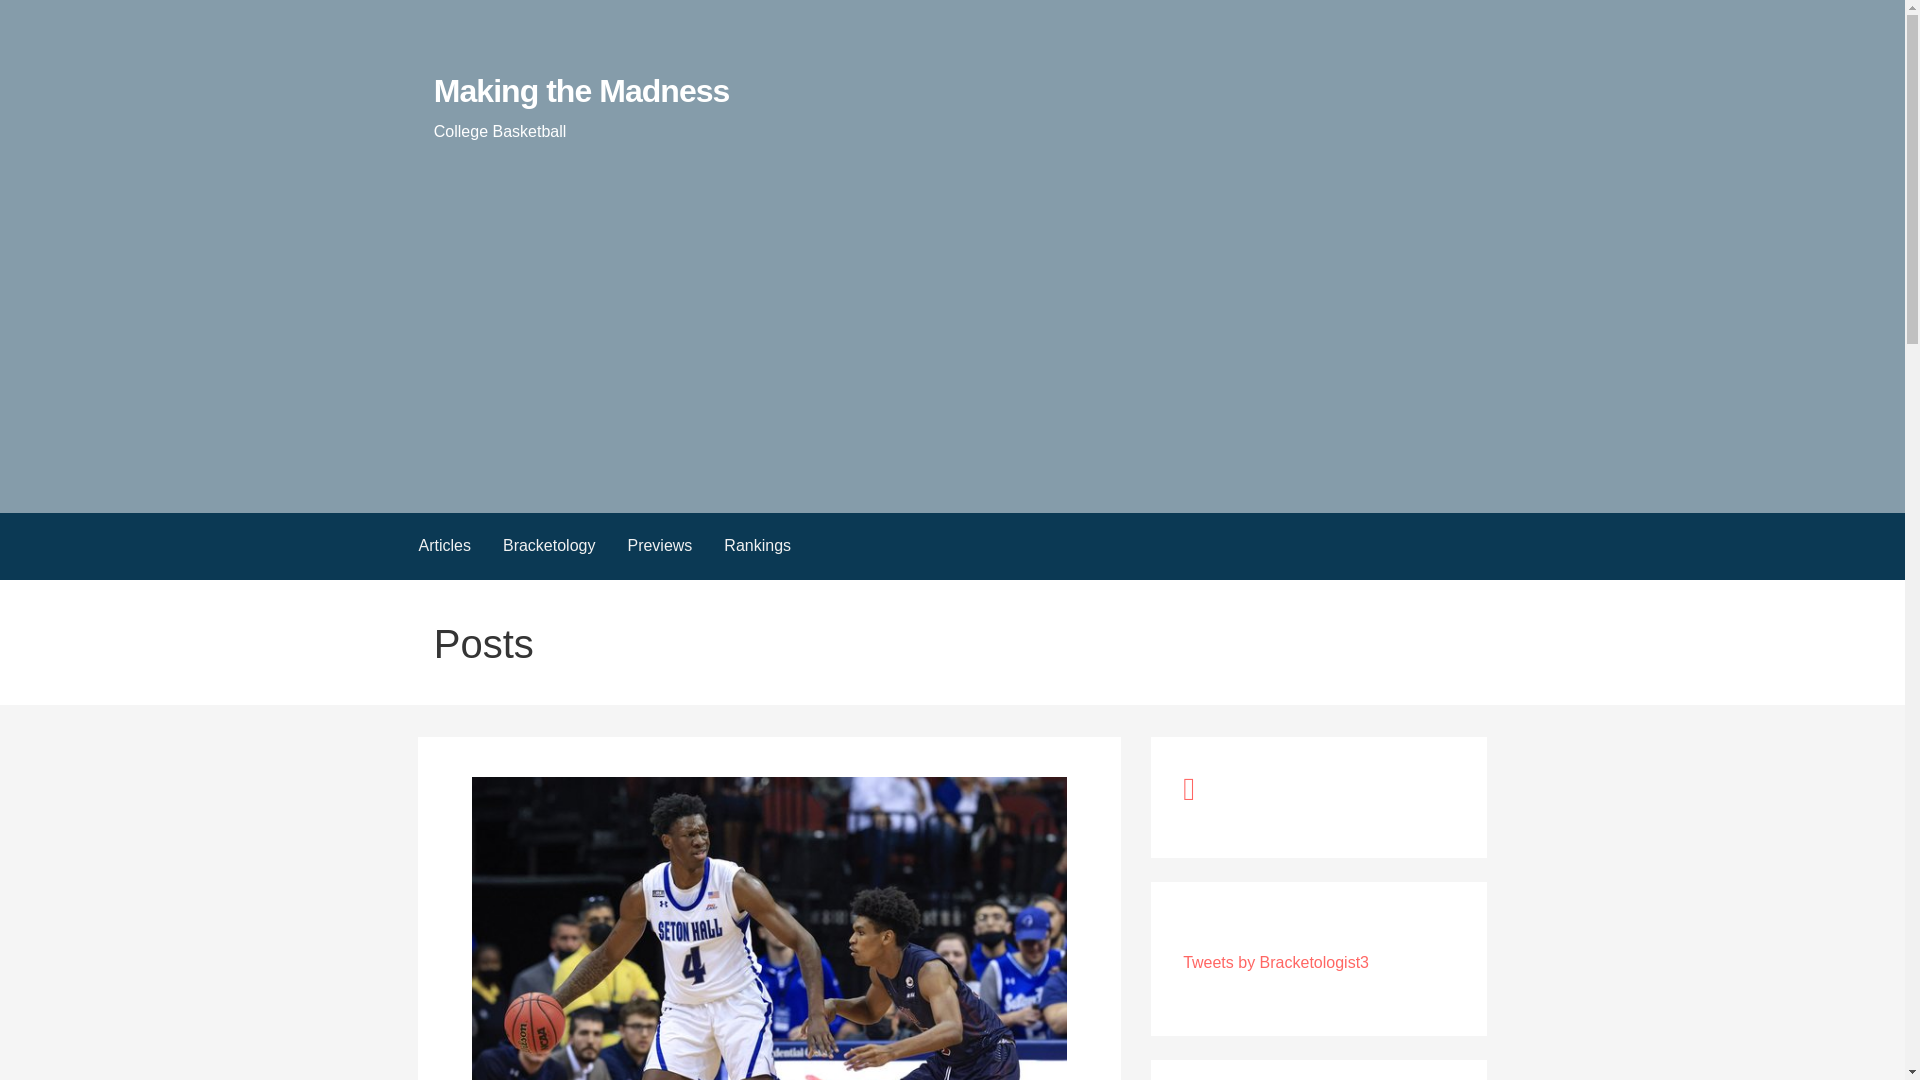 The width and height of the screenshot is (1920, 1080). Describe the element at coordinates (443, 546) in the screenshot. I see `Articles` at that location.